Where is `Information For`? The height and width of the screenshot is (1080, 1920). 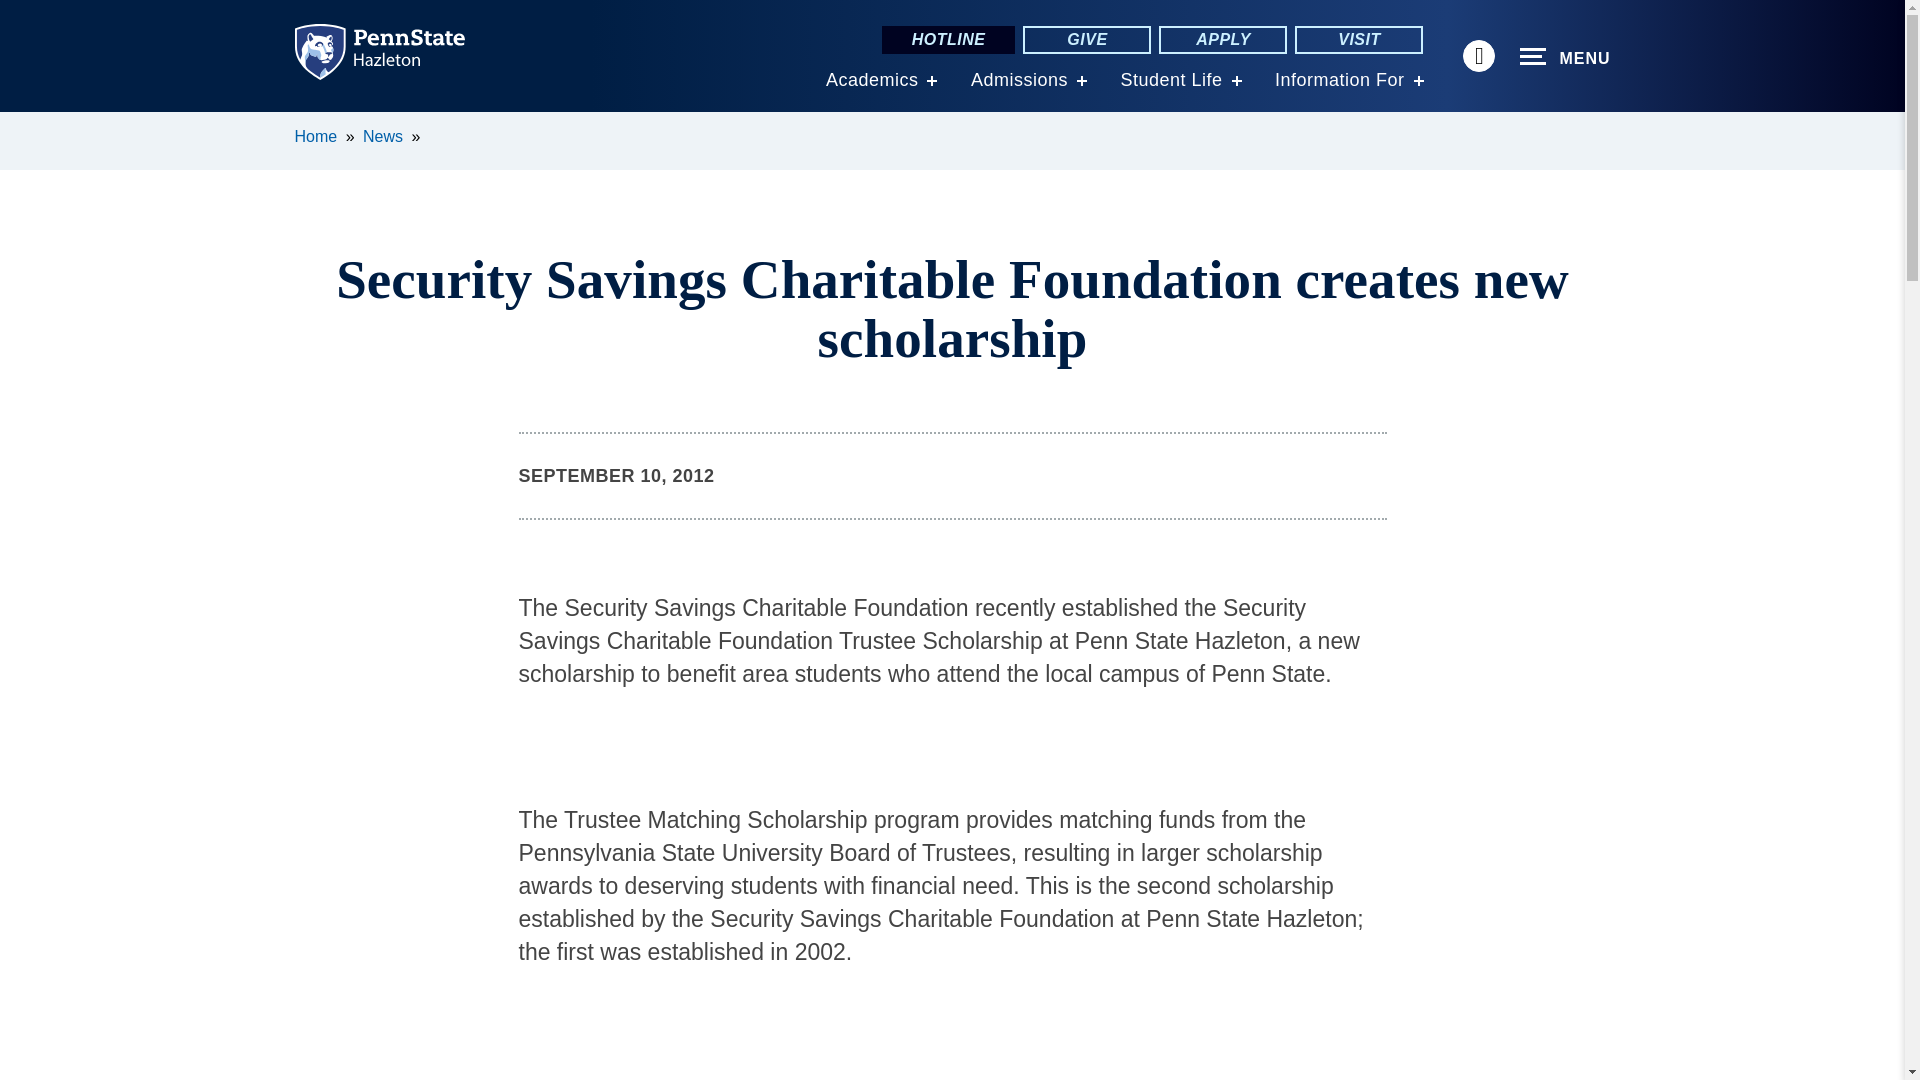 Information For is located at coordinates (1340, 80).